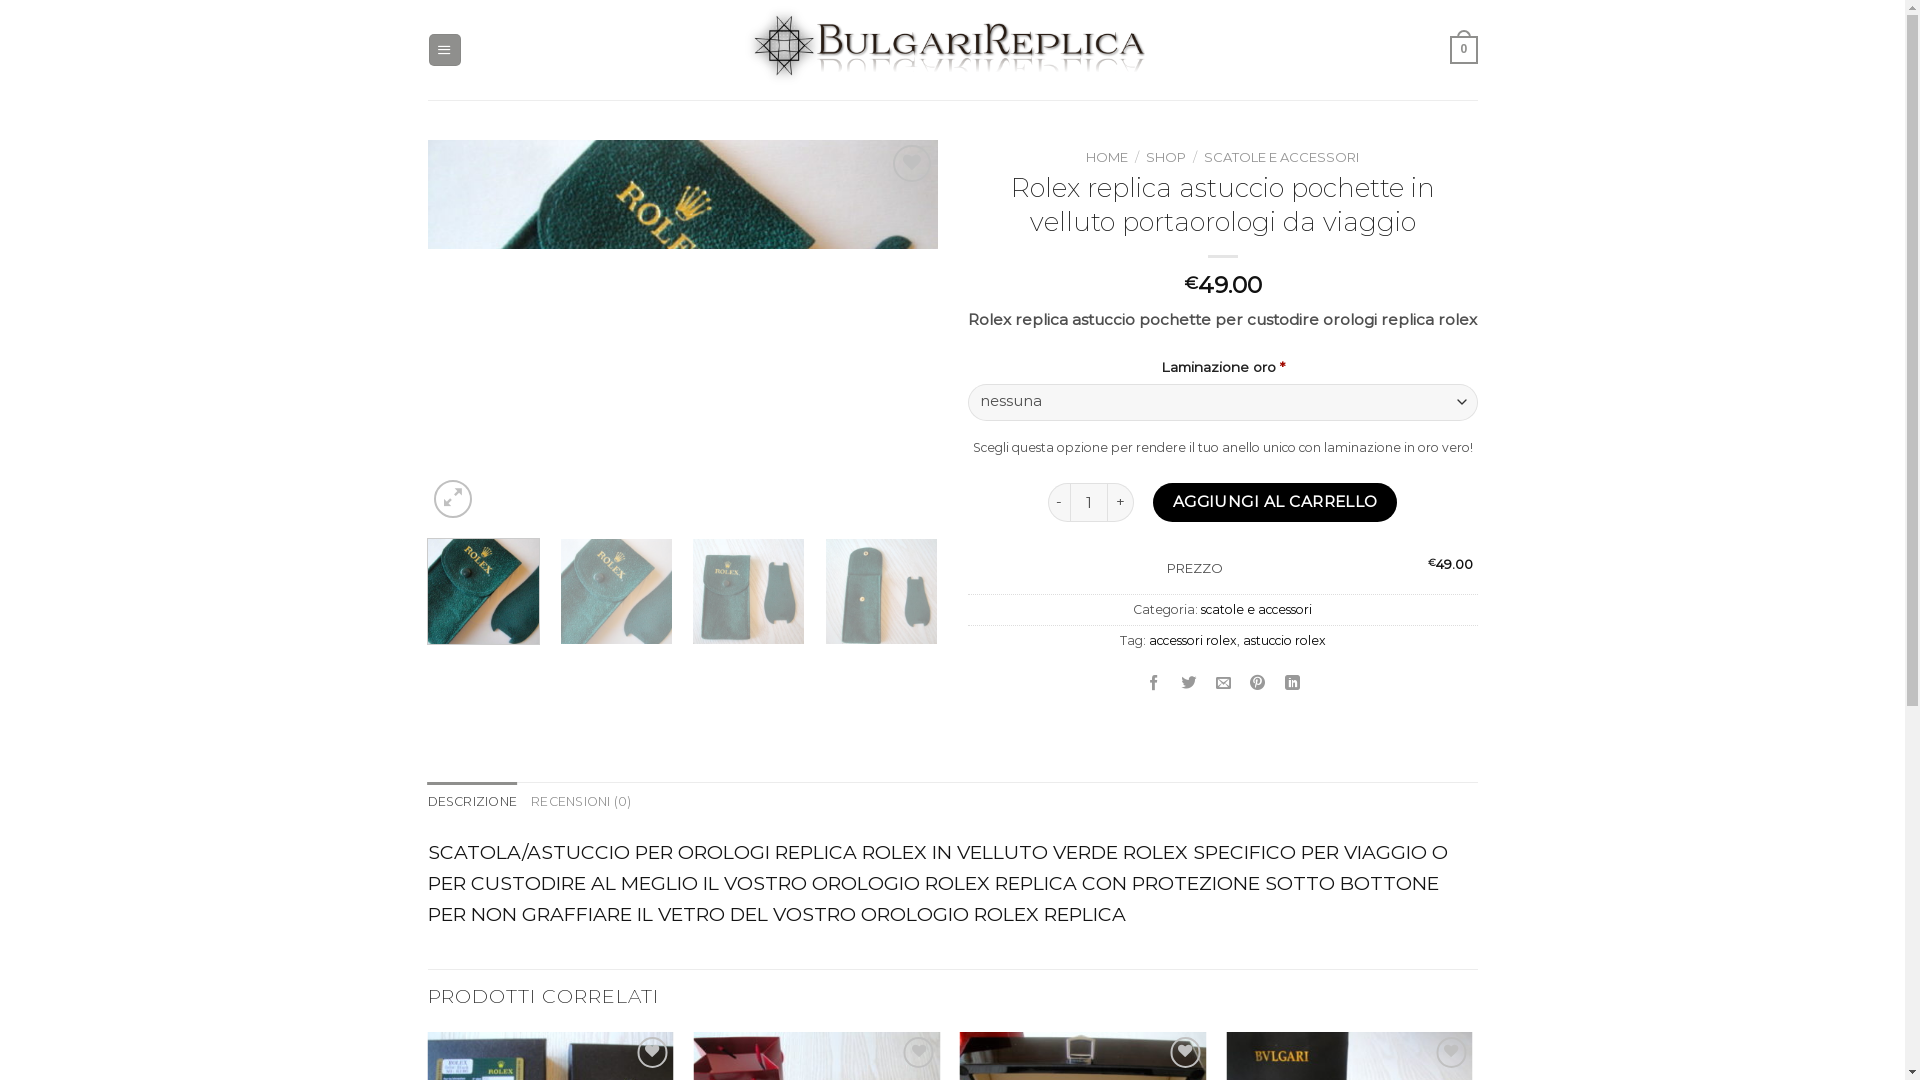  What do you see at coordinates (1189, 684) in the screenshot?
I see `Condividi su Twitter` at bounding box center [1189, 684].